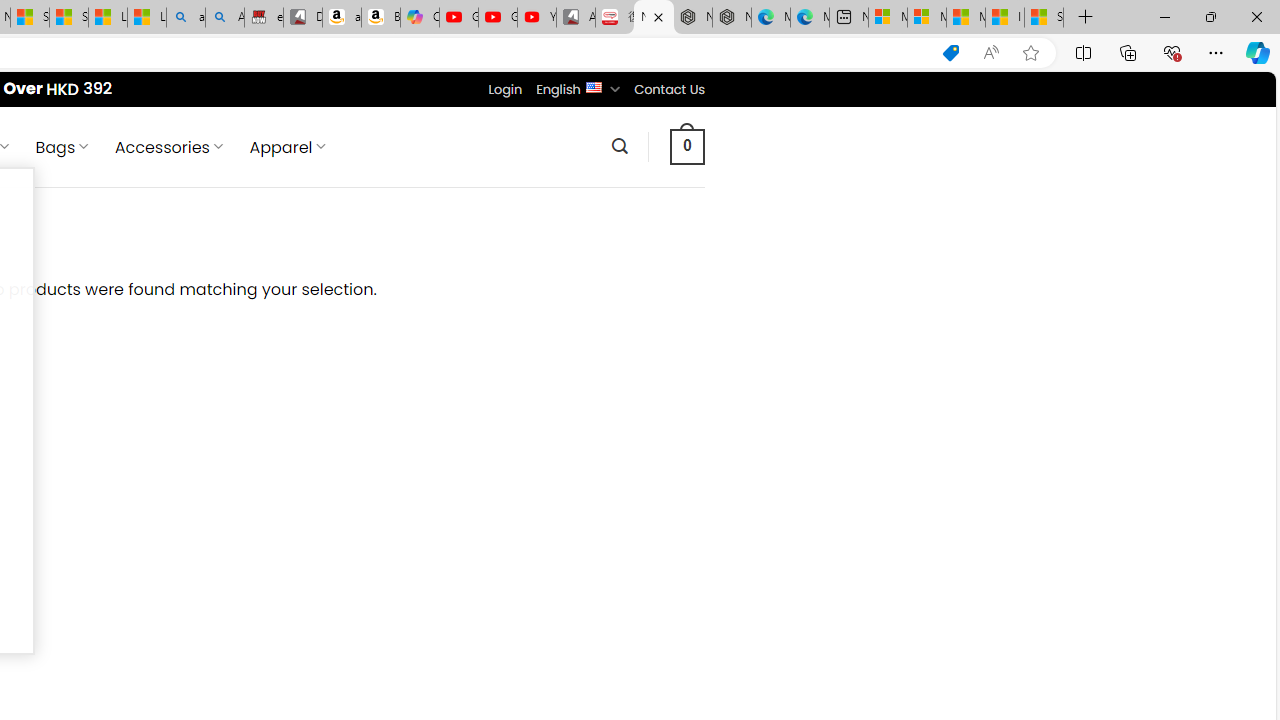  Describe the element at coordinates (1030, 53) in the screenshot. I see `Add this page to favorites (Ctrl+D)` at that location.